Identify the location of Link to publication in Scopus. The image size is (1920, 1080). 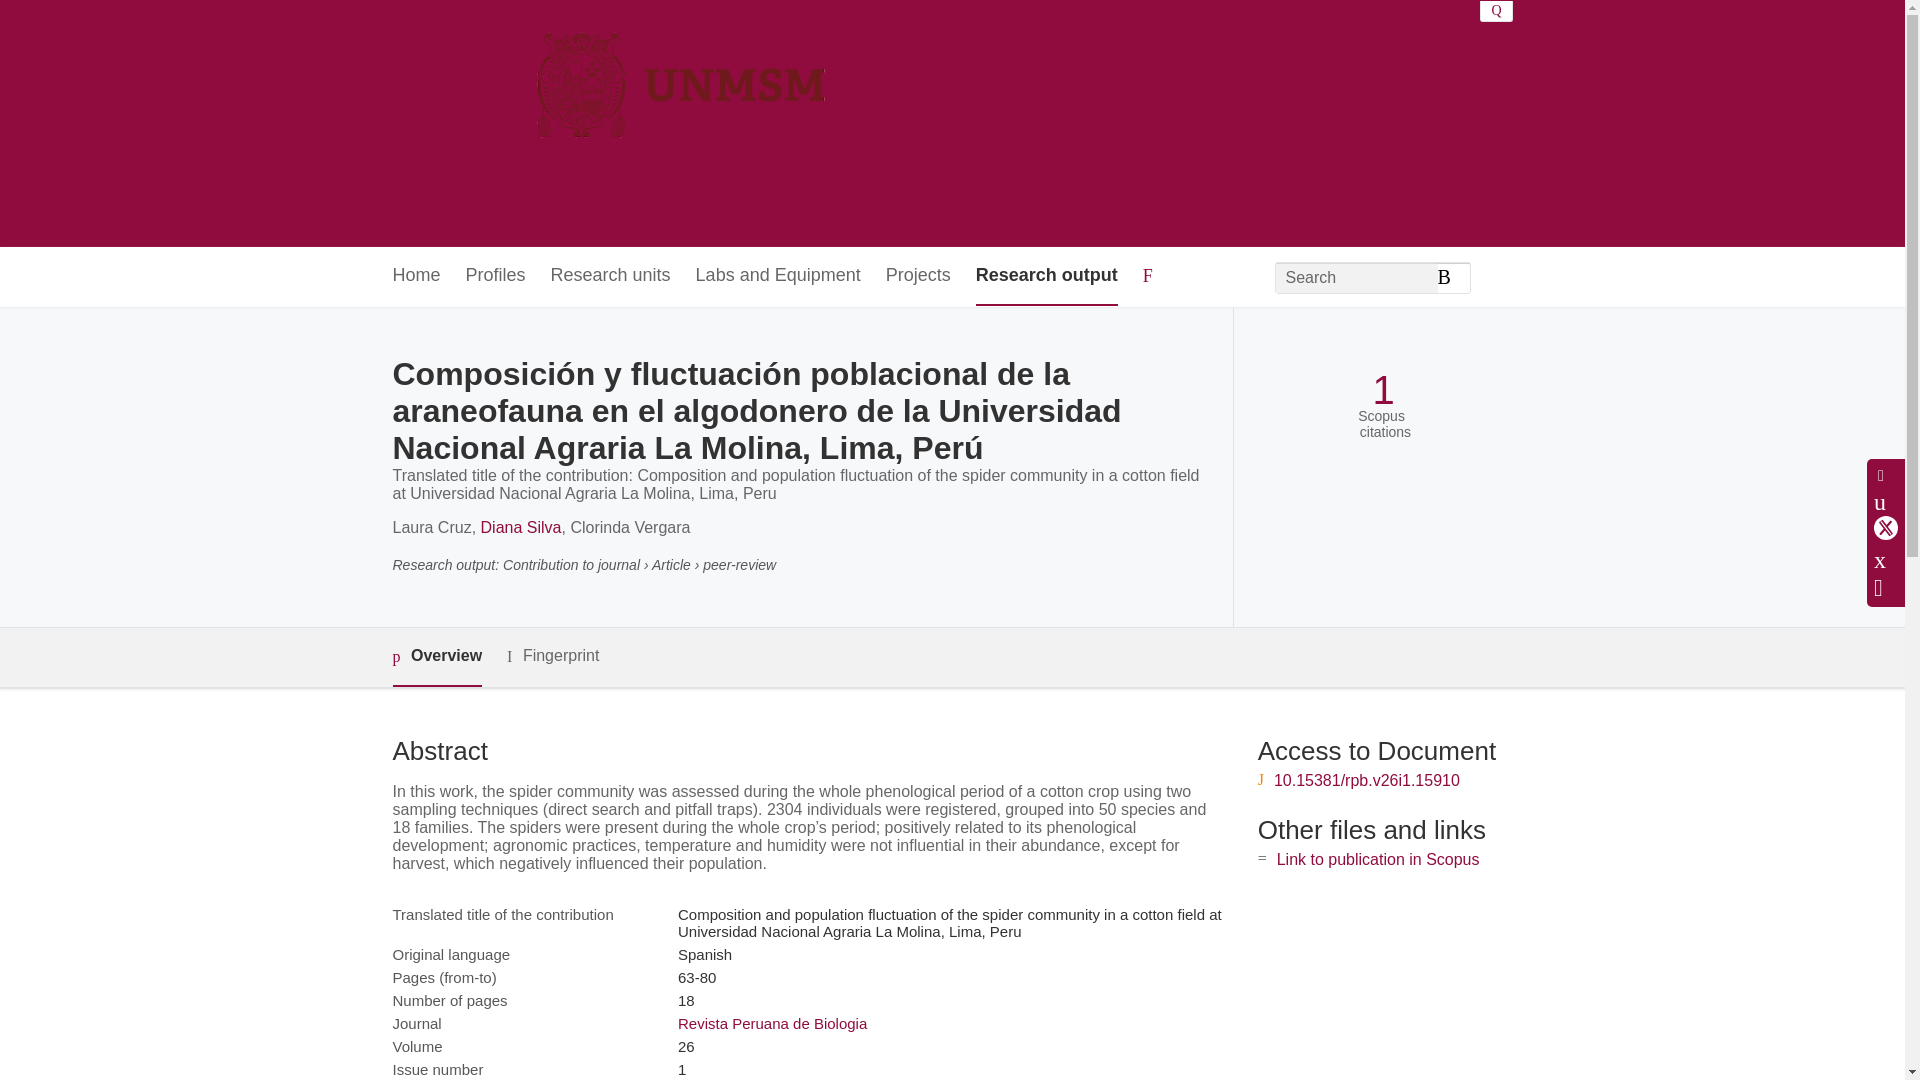
(1378, 860).